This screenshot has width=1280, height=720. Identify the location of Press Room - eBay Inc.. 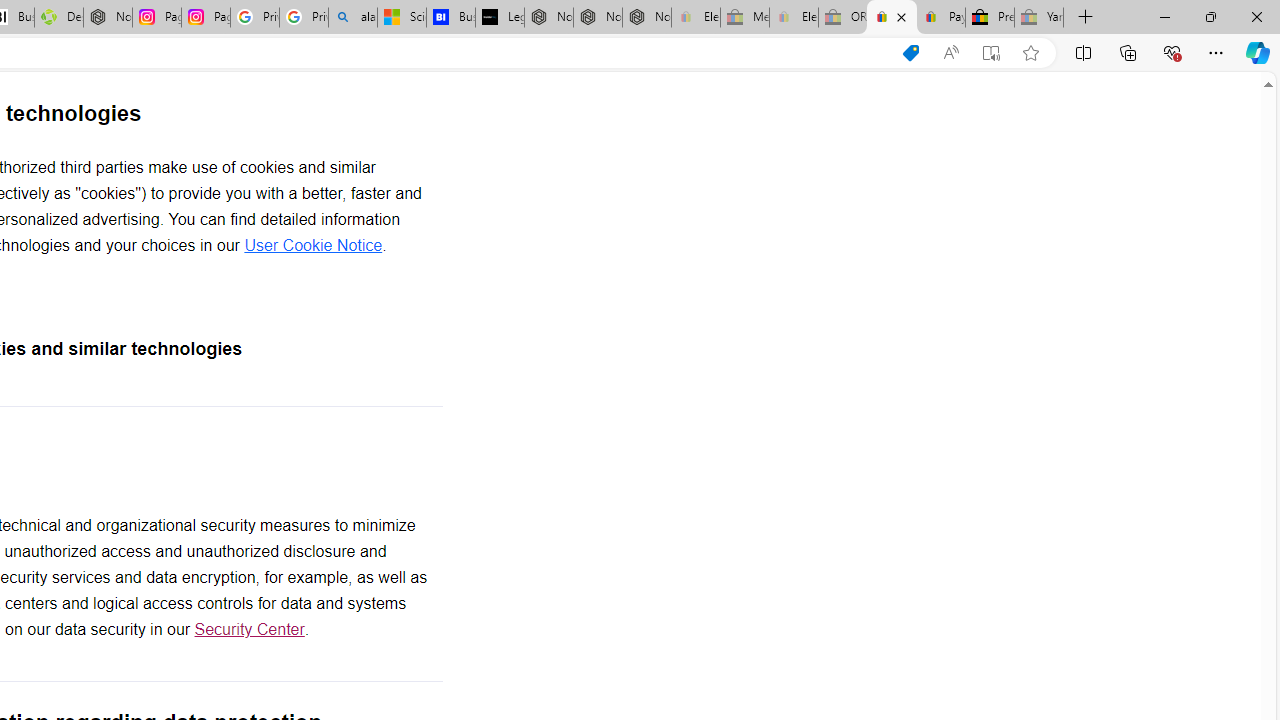
(990, 18).